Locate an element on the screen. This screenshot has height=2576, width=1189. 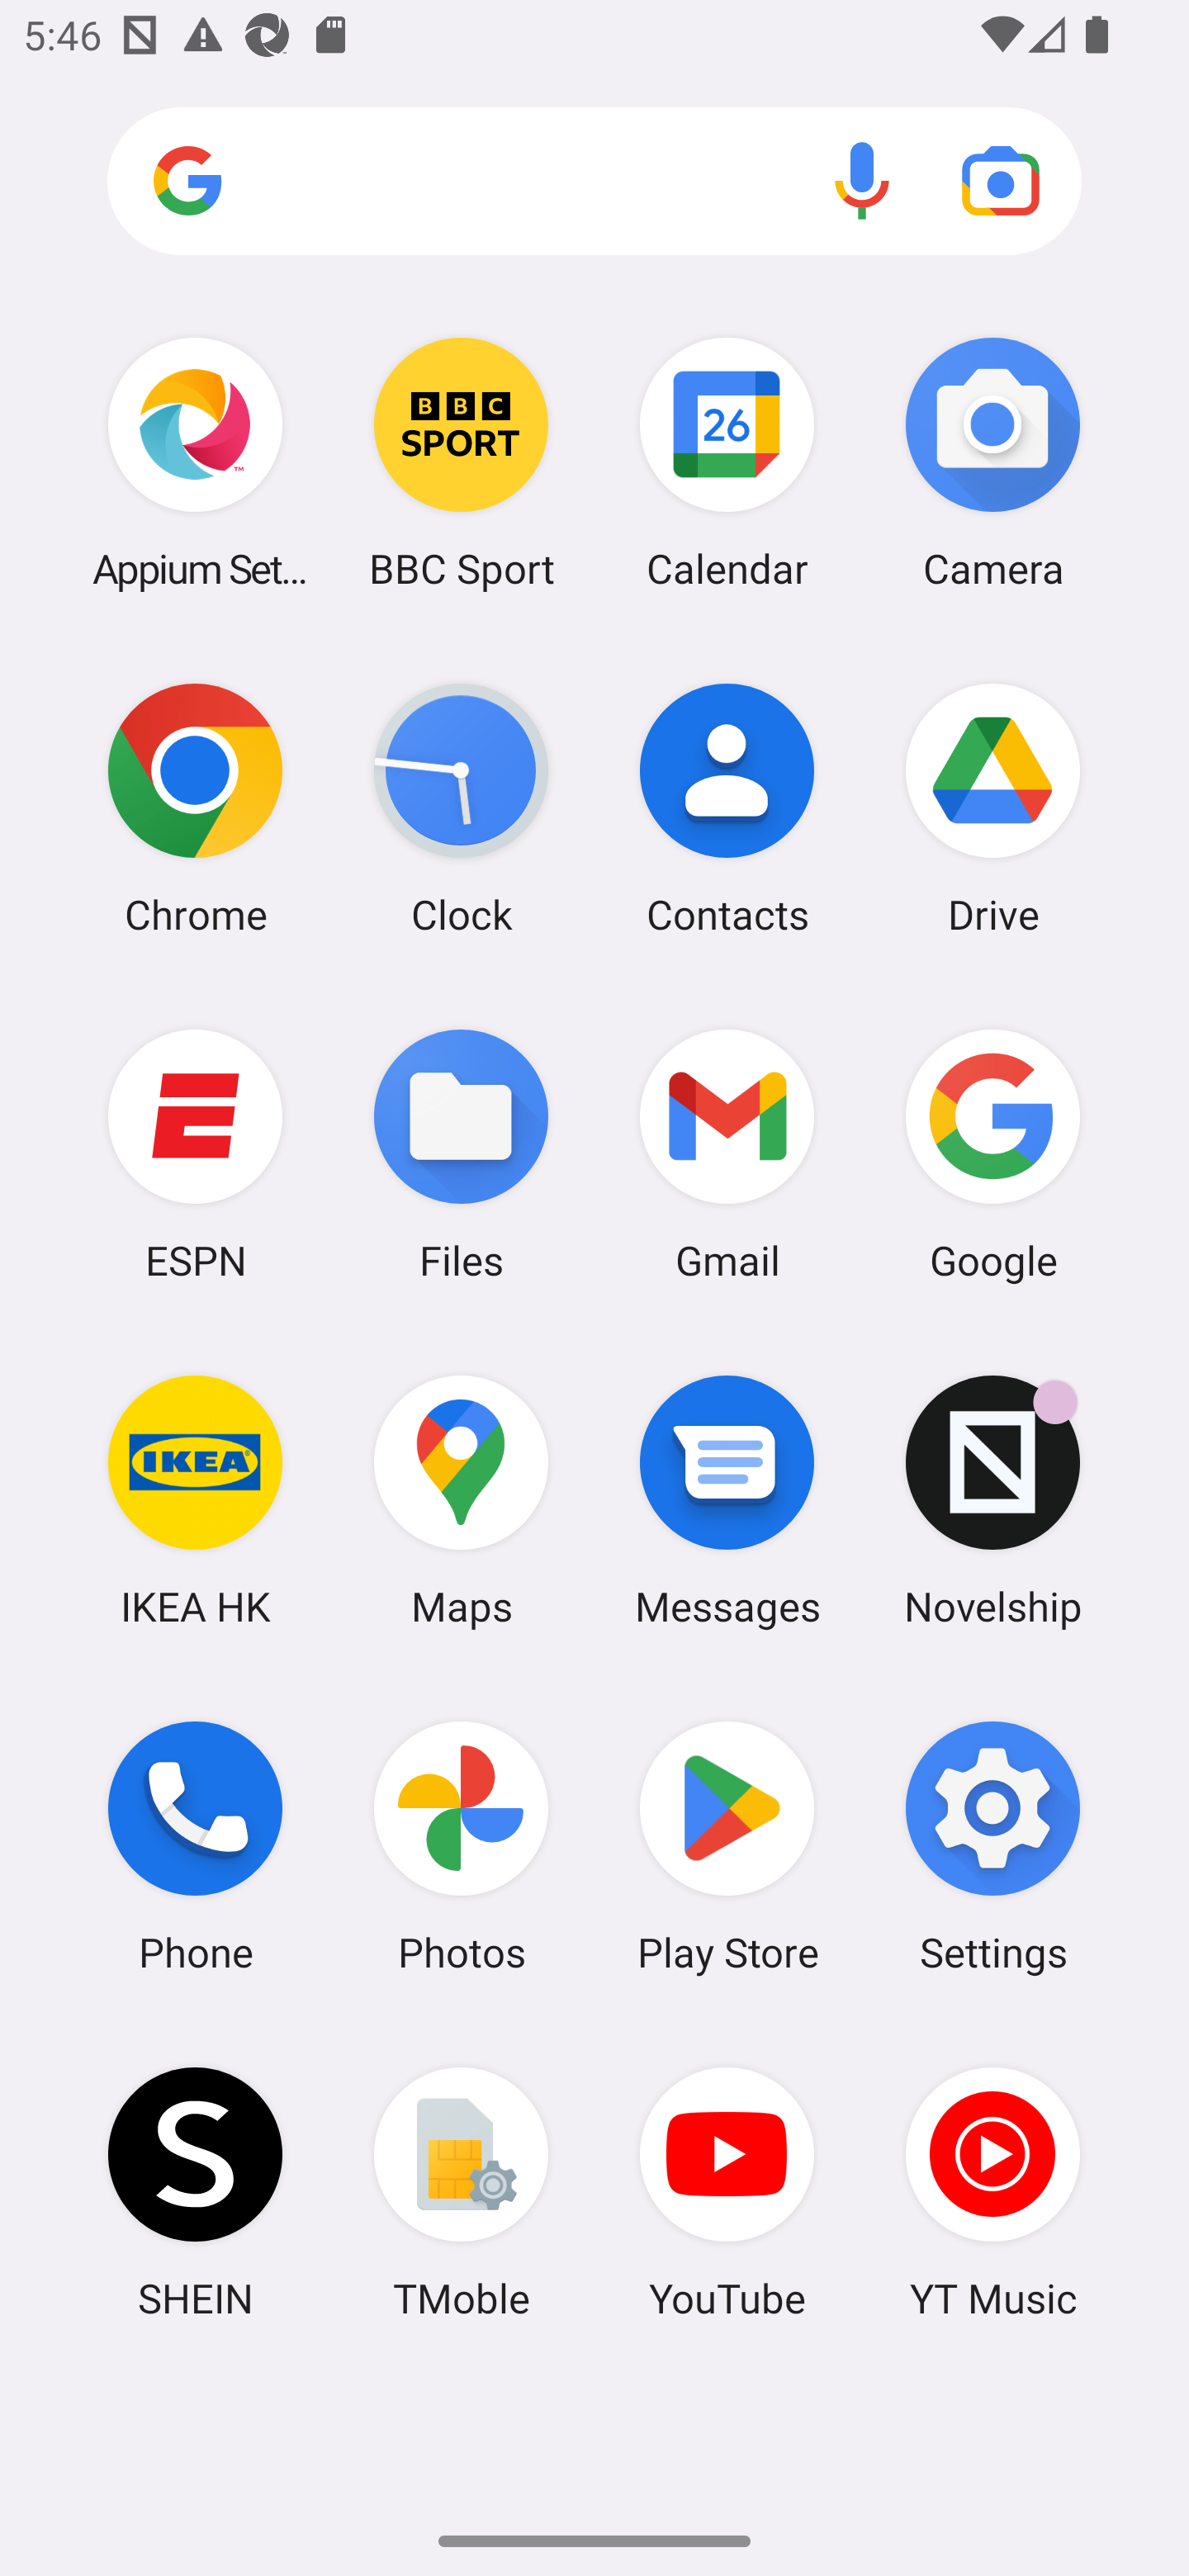
Maps is located at coordinates (461, 1500).